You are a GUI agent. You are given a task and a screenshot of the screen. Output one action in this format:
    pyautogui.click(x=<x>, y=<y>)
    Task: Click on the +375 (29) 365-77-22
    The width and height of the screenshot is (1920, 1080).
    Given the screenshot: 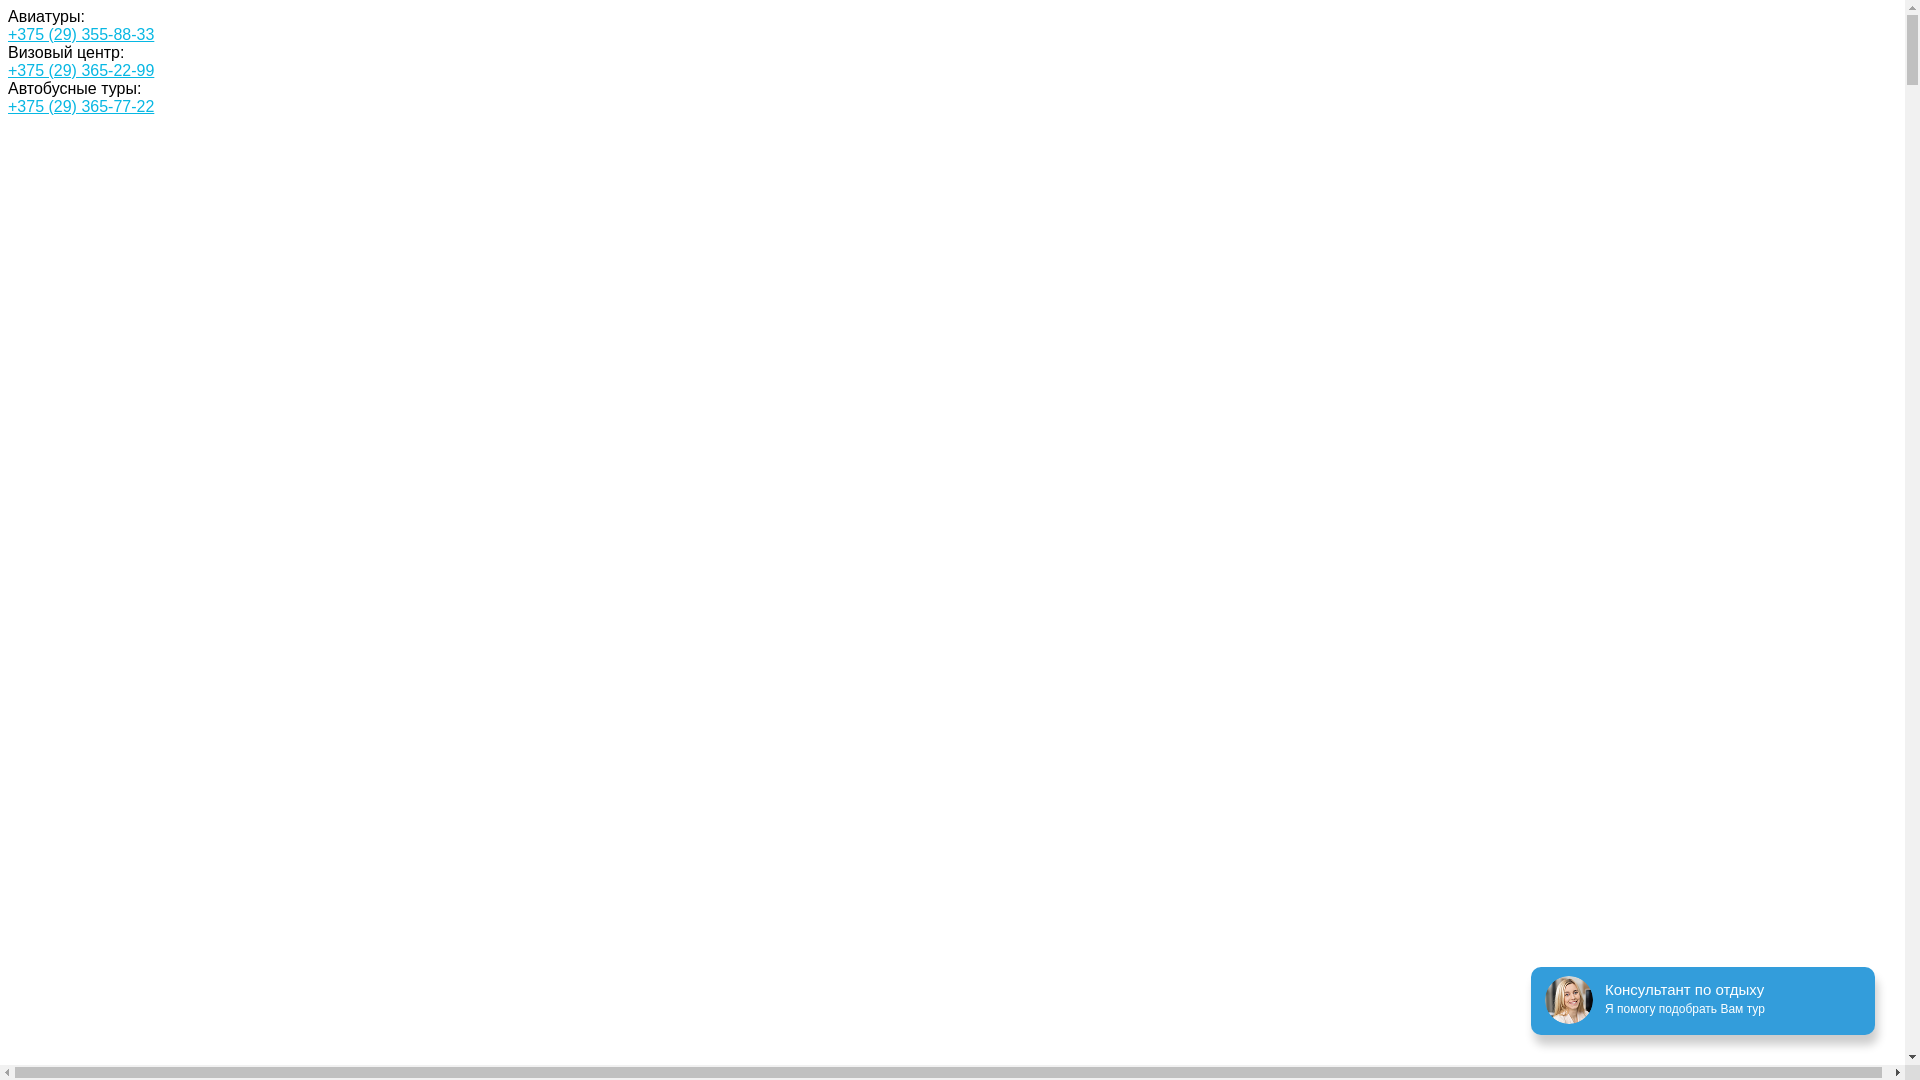 What is the action you would take?
    pyautogui.click(x=81, y=106)
    